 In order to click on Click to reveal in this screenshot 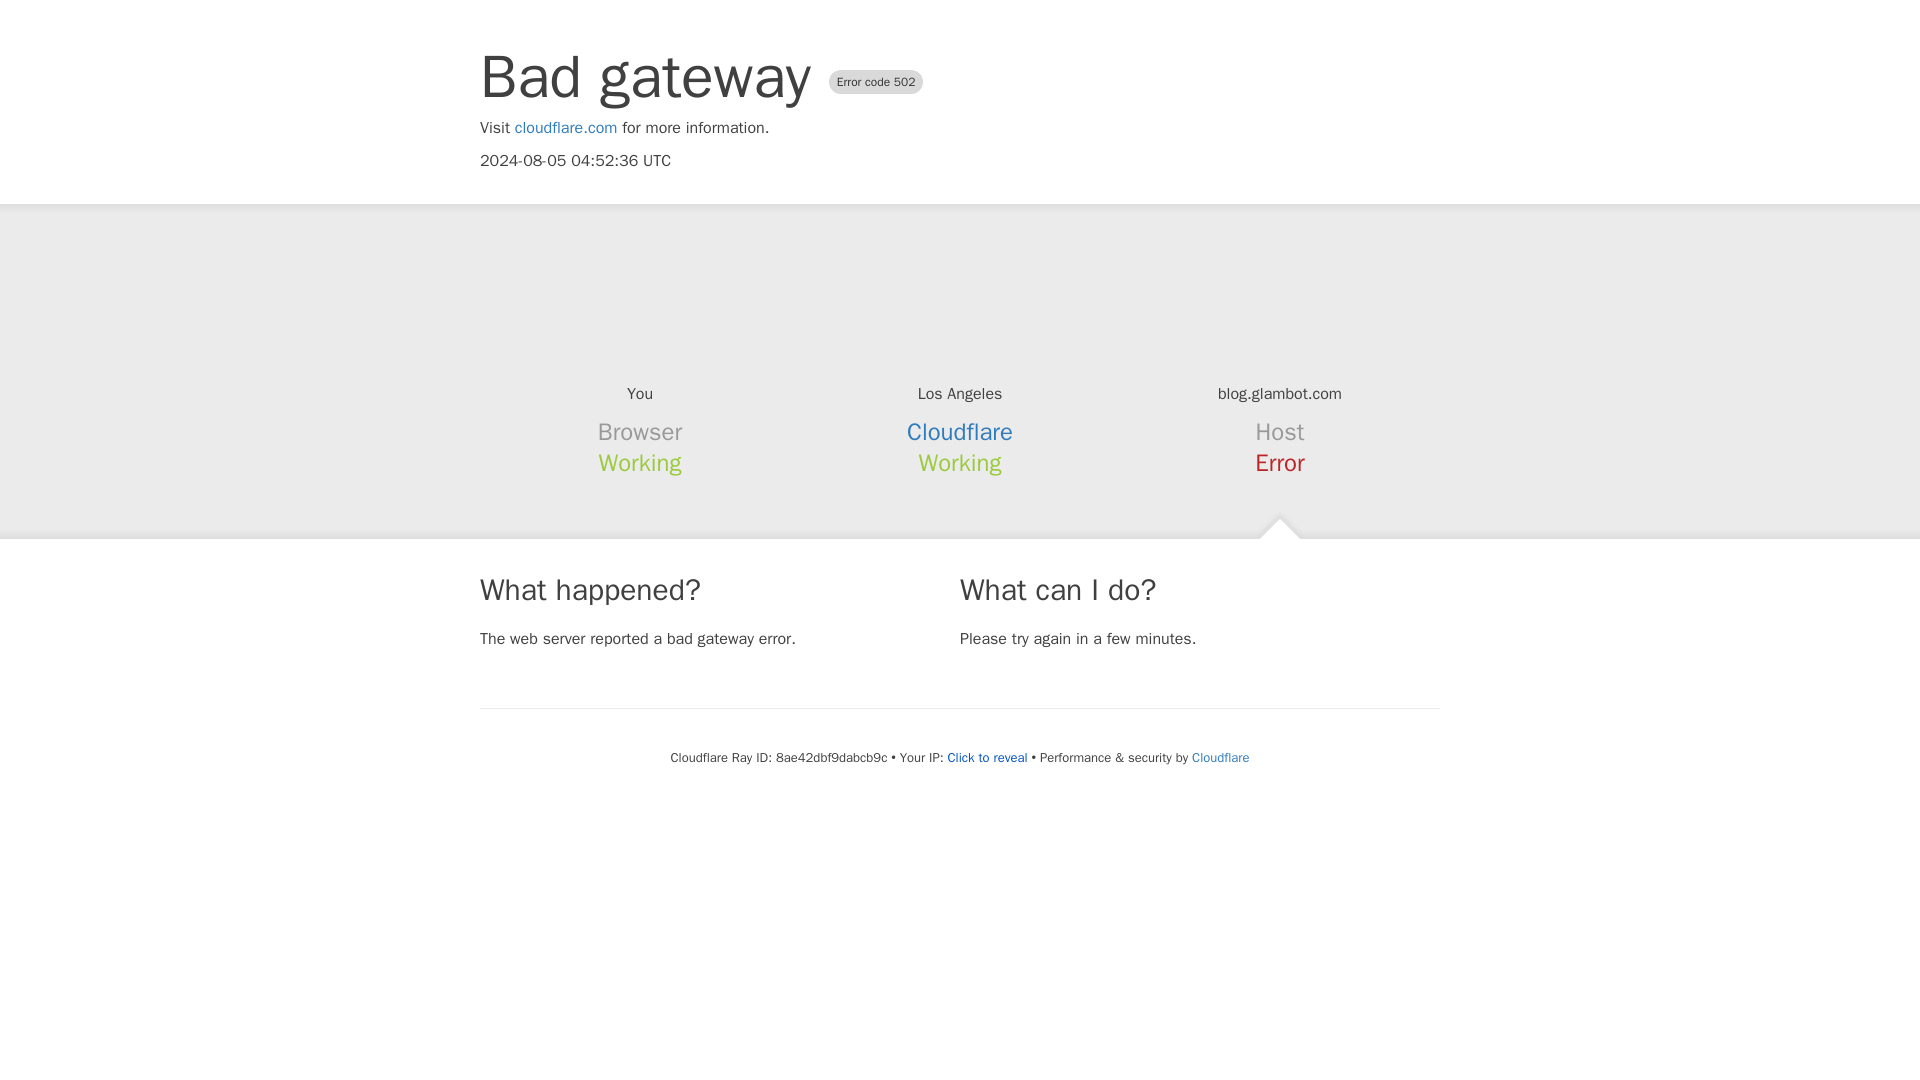, I will do `click(988, 758)`.